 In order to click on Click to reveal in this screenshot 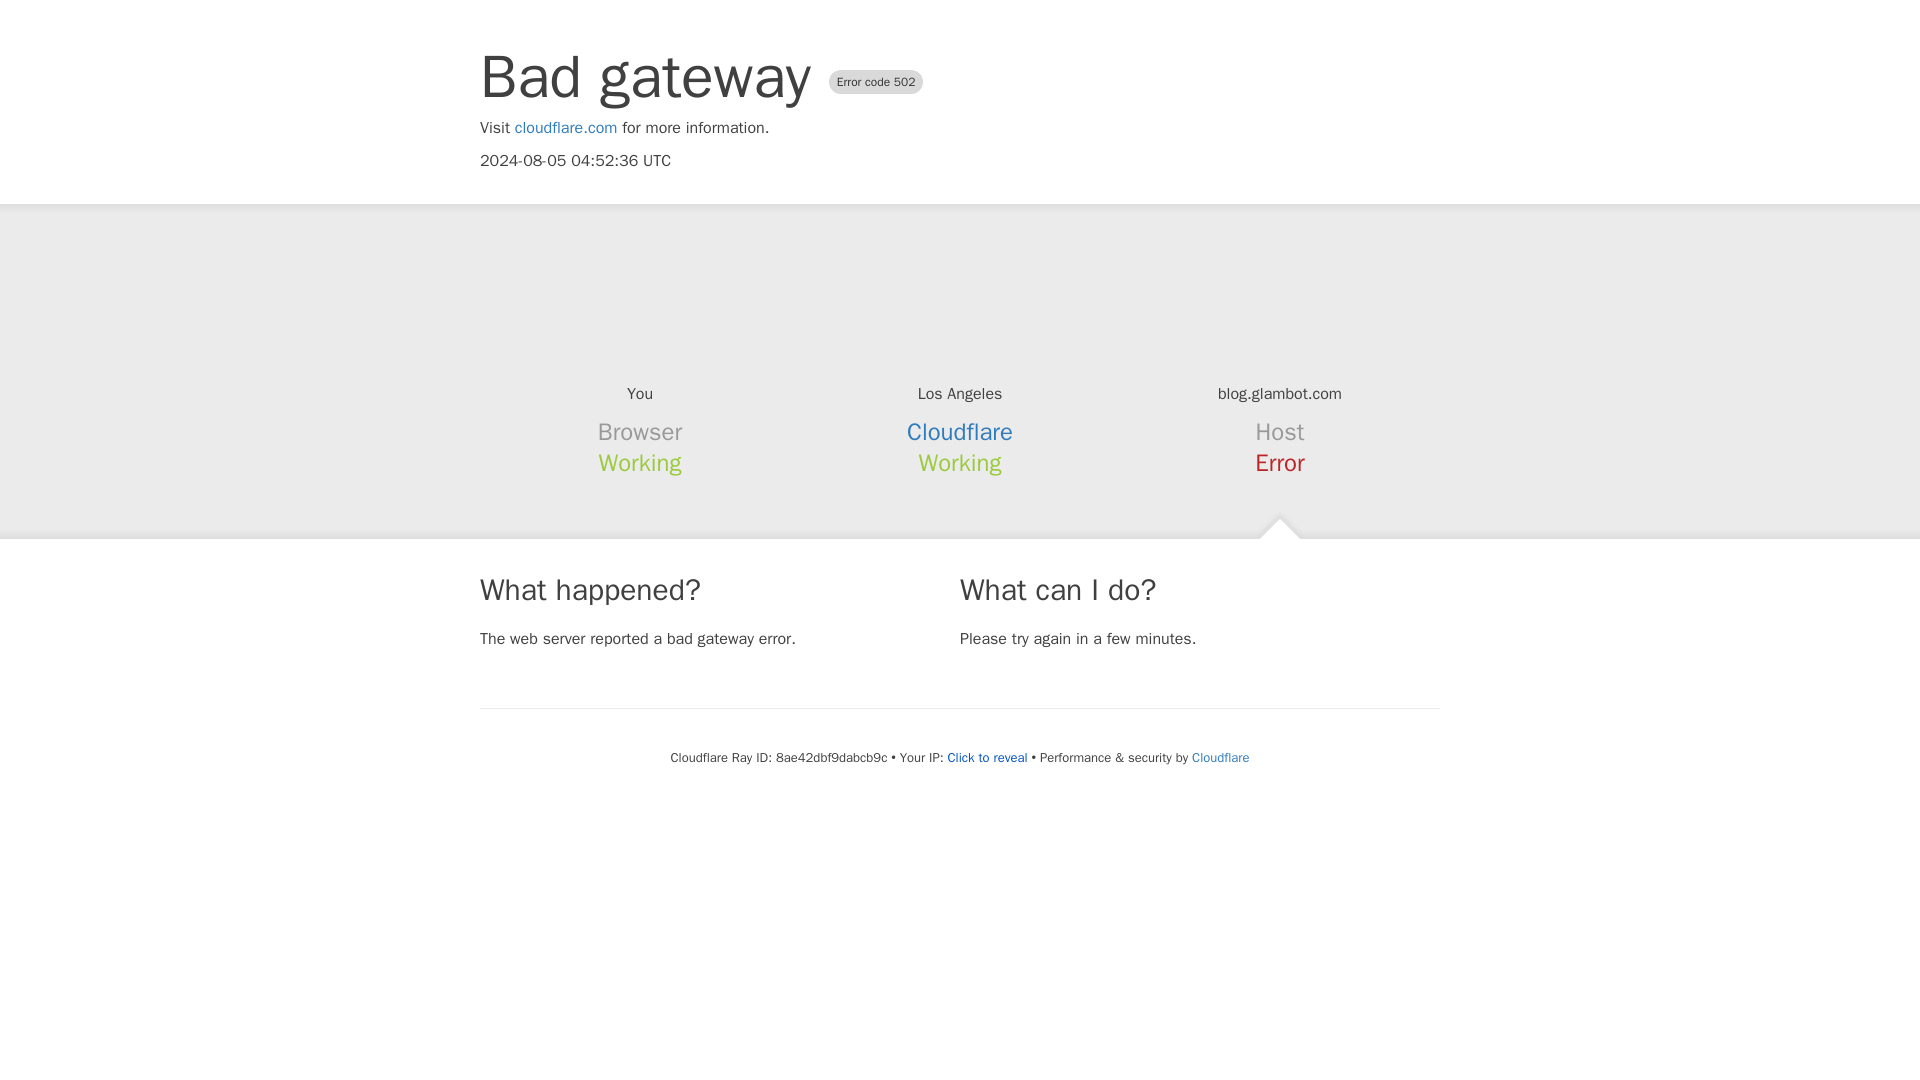, I will do `click(988, 758)`.